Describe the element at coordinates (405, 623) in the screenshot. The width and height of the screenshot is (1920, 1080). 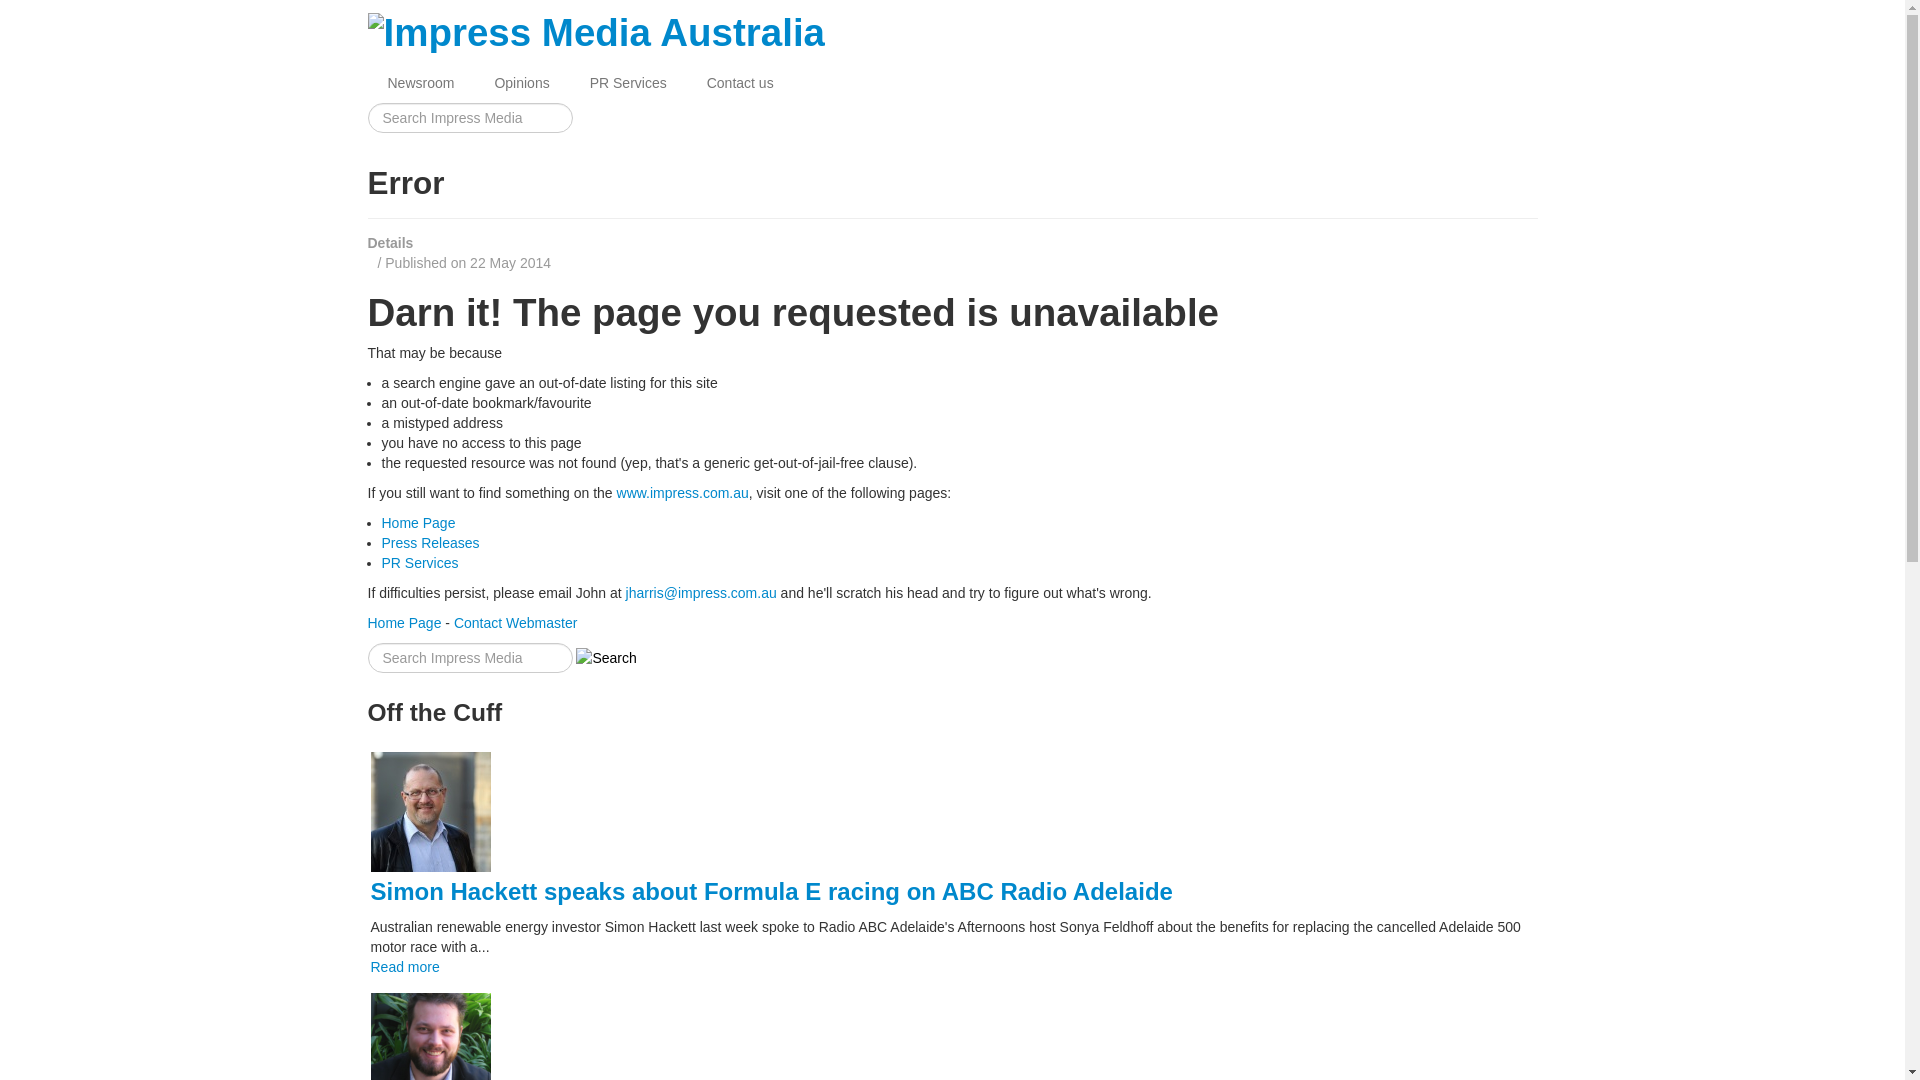
I see `Home Page` at that location.